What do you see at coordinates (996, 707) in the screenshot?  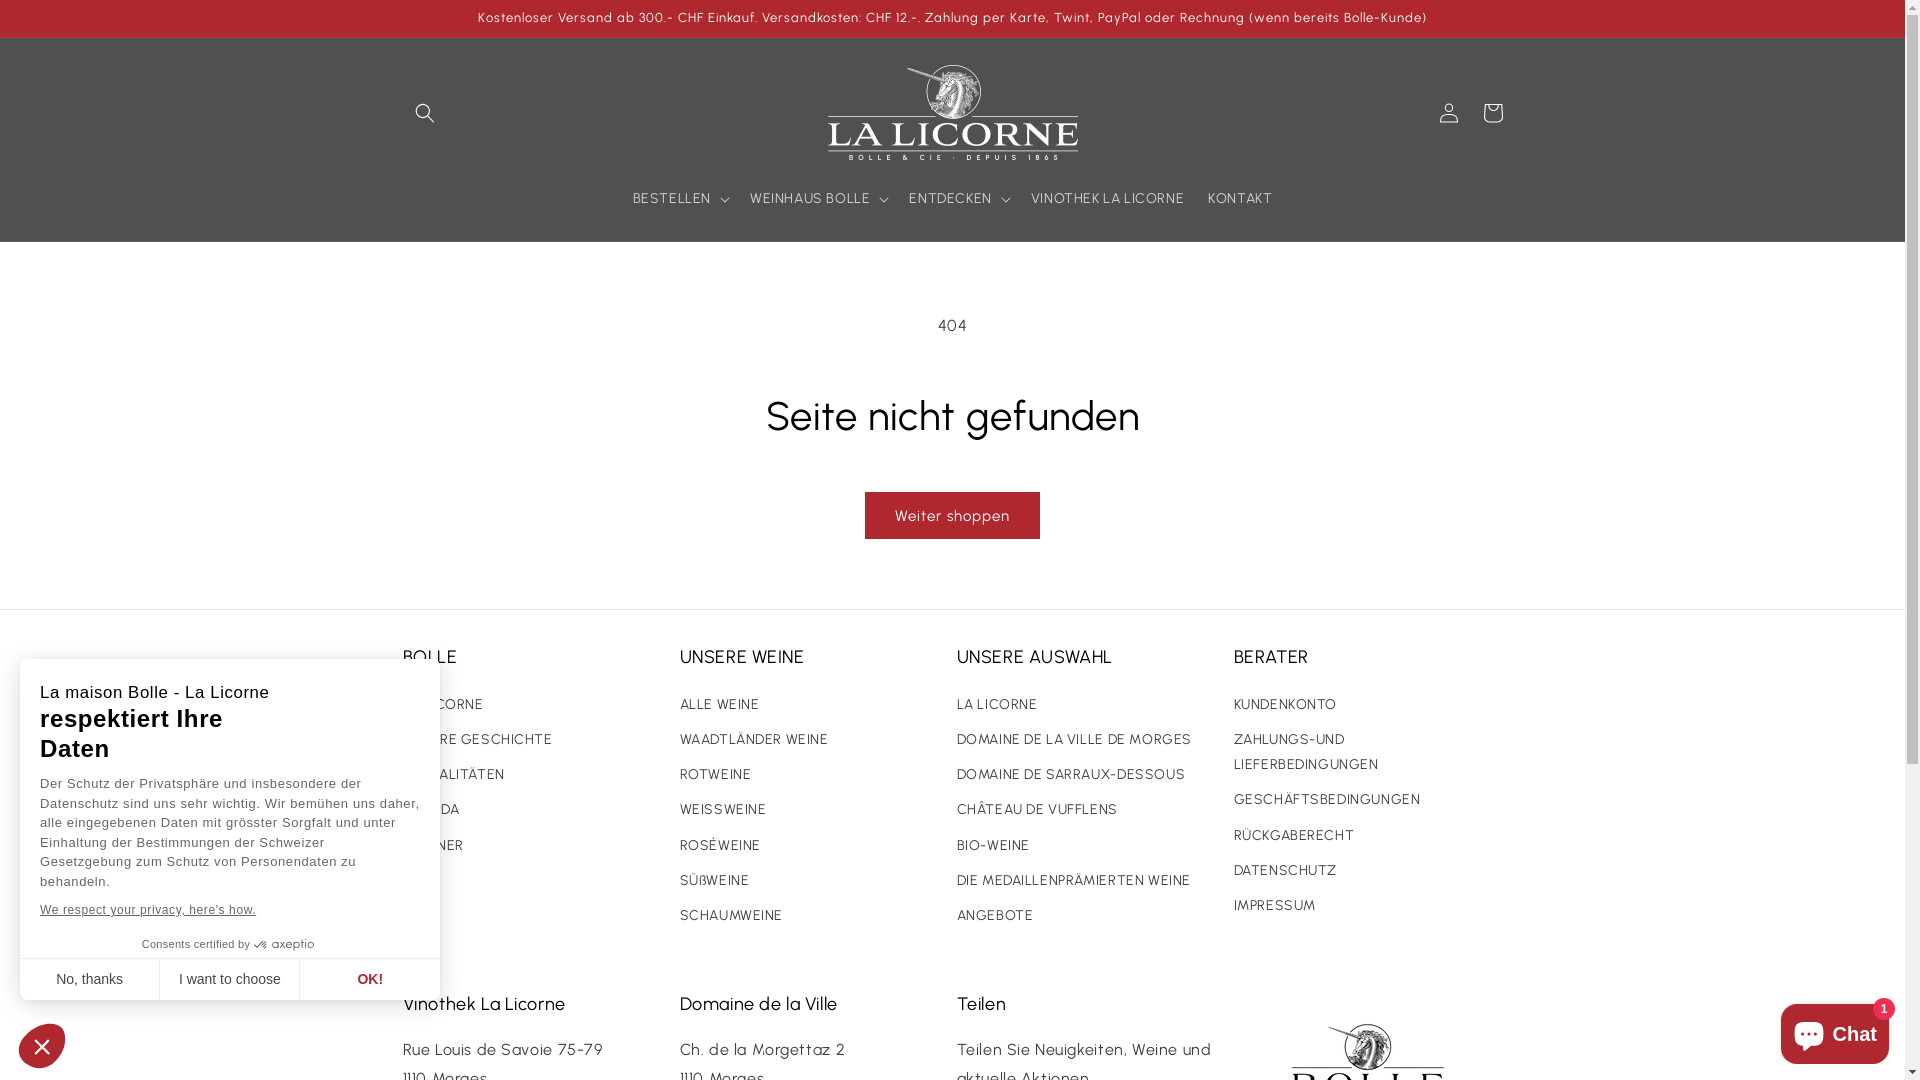 I see `LA LICORNE` at bounding box center [996, 707].